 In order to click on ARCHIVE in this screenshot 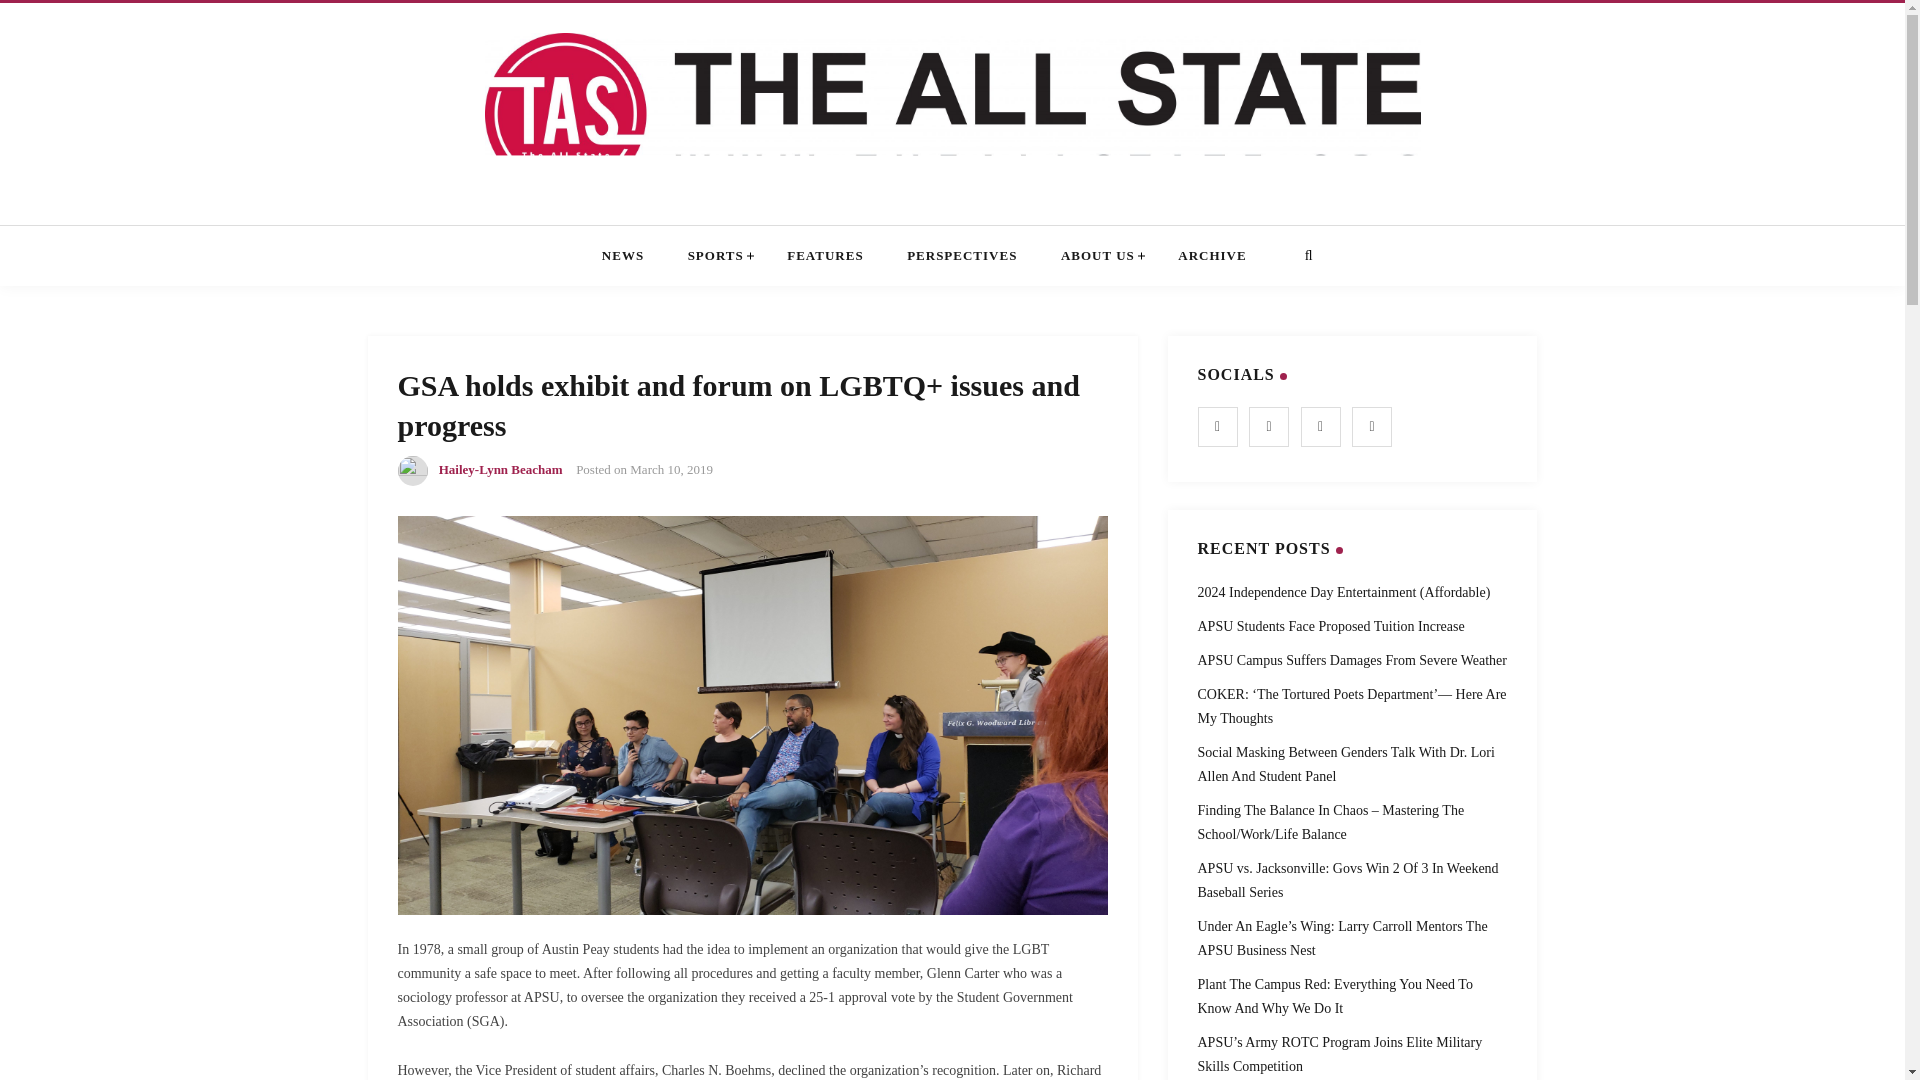, I will do `click(1212, 256)`.